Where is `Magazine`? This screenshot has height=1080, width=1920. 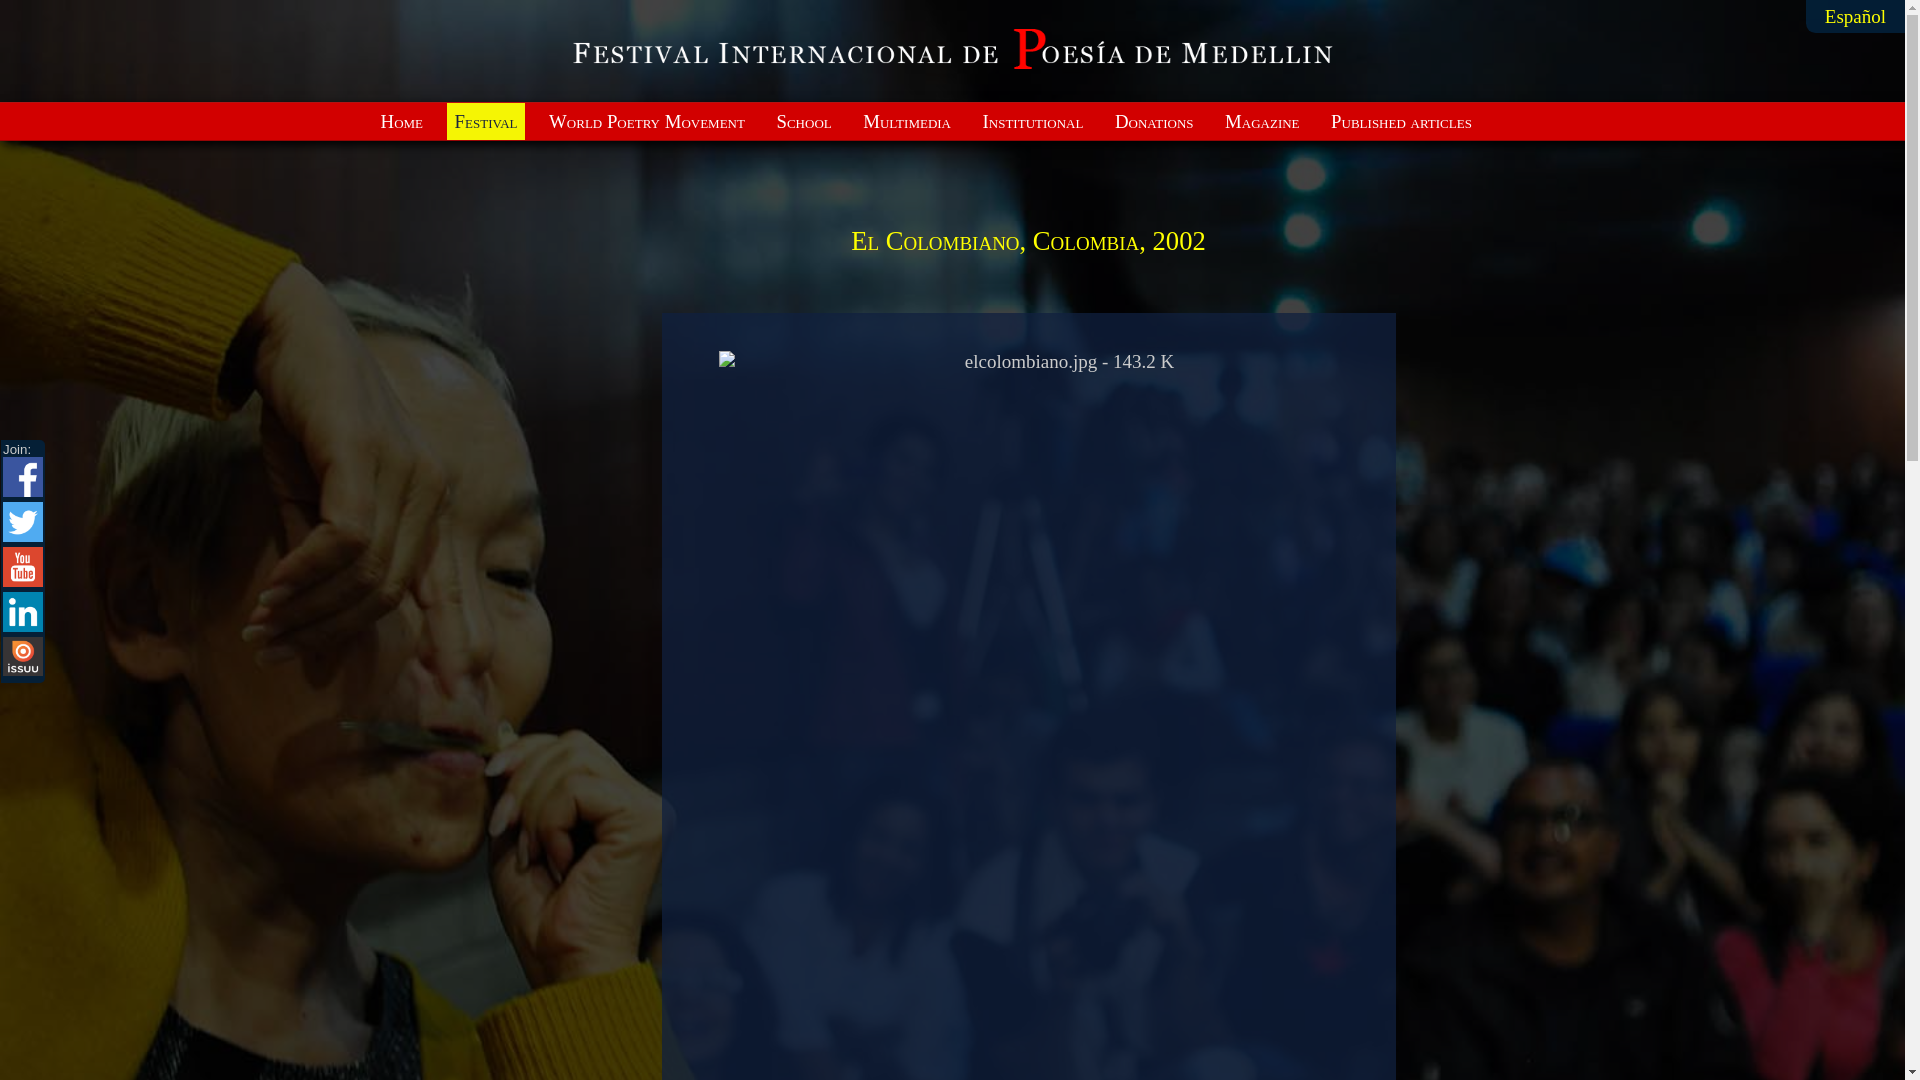 Magazine is located at coordinates (1262, 121).